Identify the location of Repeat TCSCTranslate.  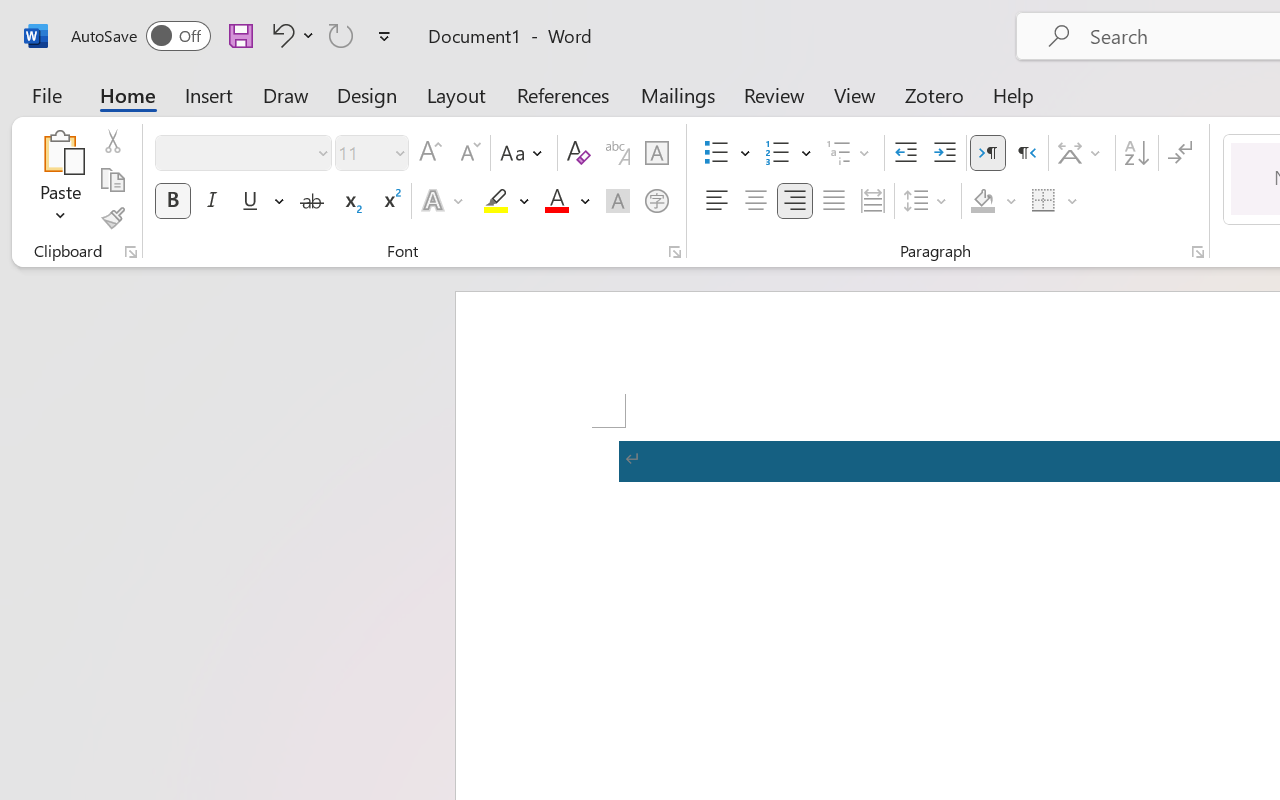
(341, 35).